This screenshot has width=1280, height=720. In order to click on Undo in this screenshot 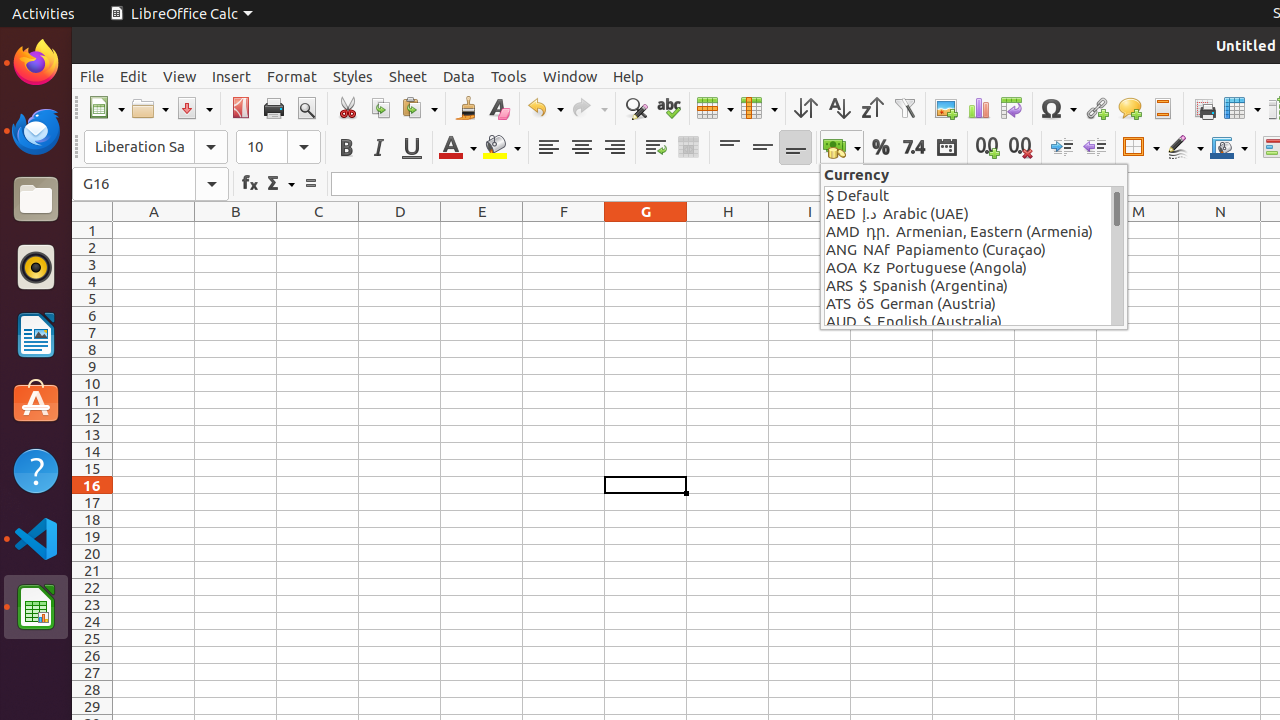, I will do `click(545, 108)`.